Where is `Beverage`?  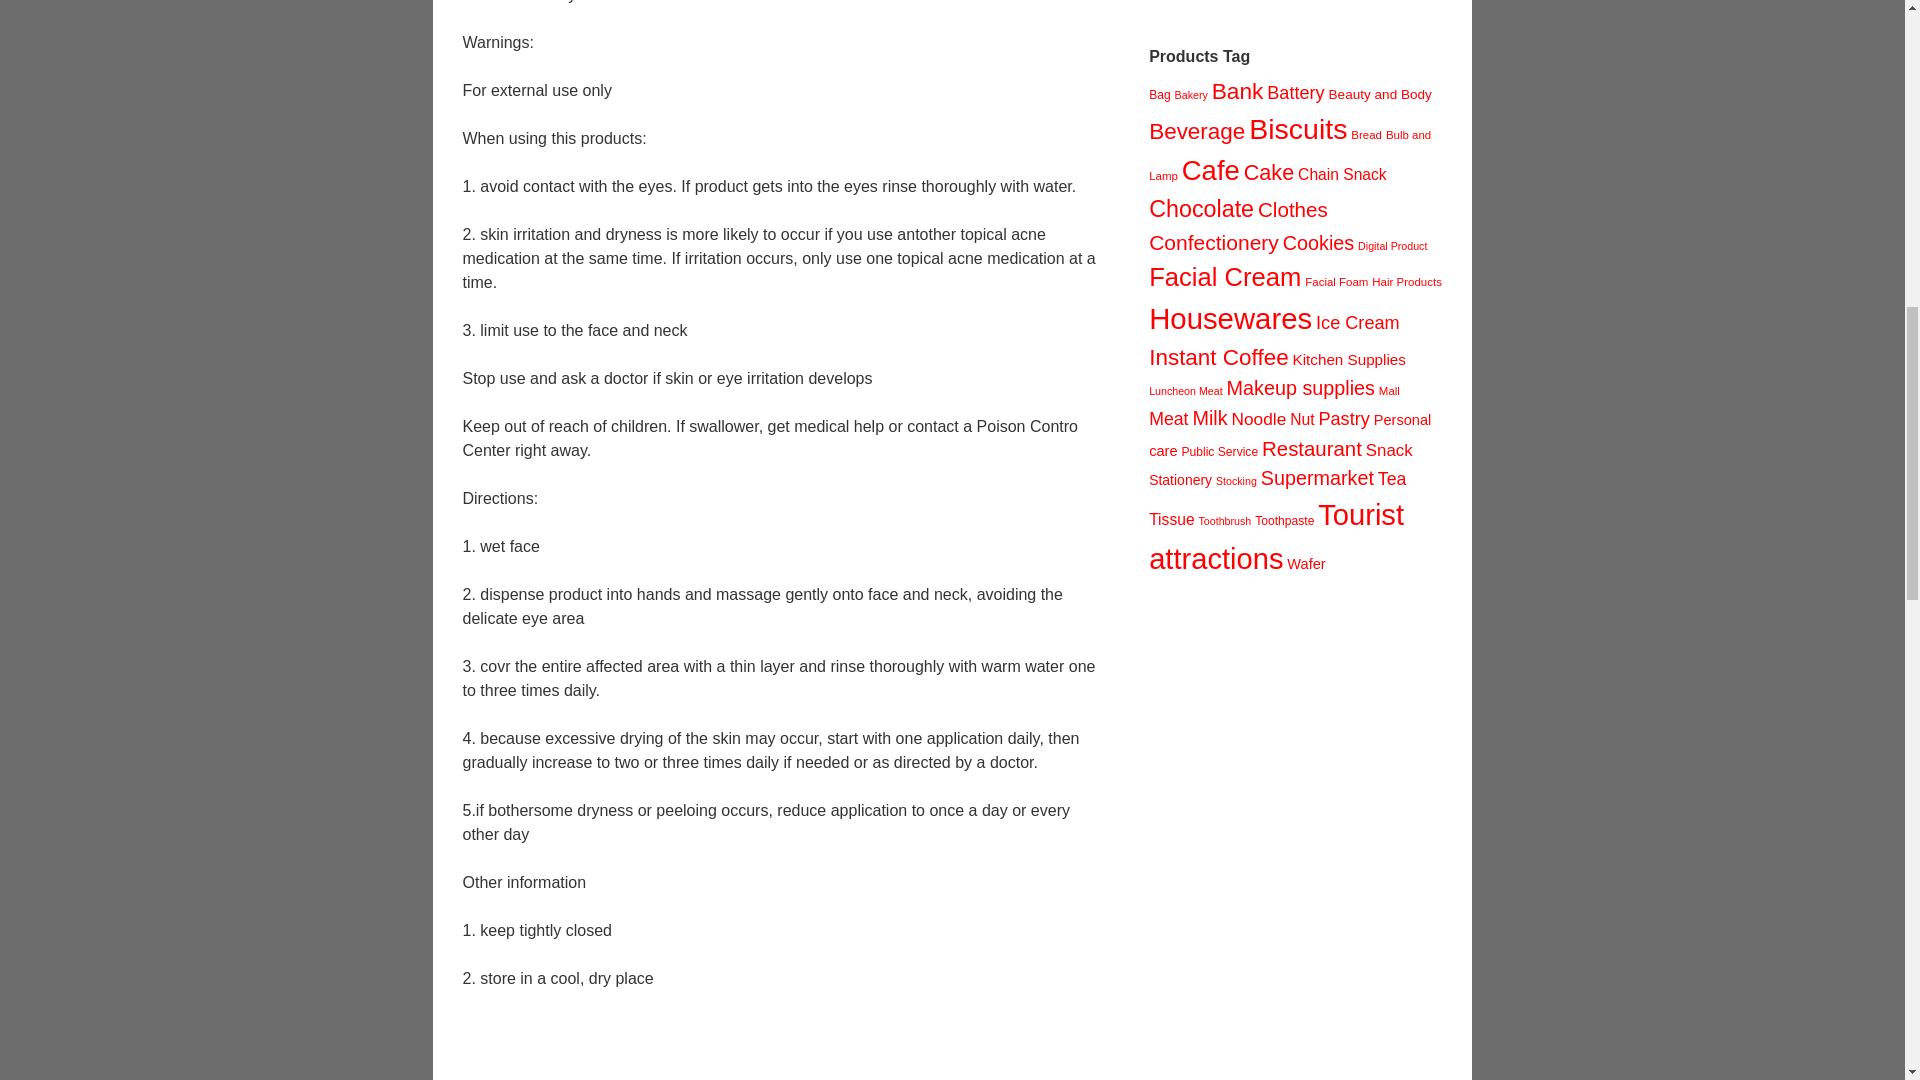 Beverage is located at coordinates (1196, 130).